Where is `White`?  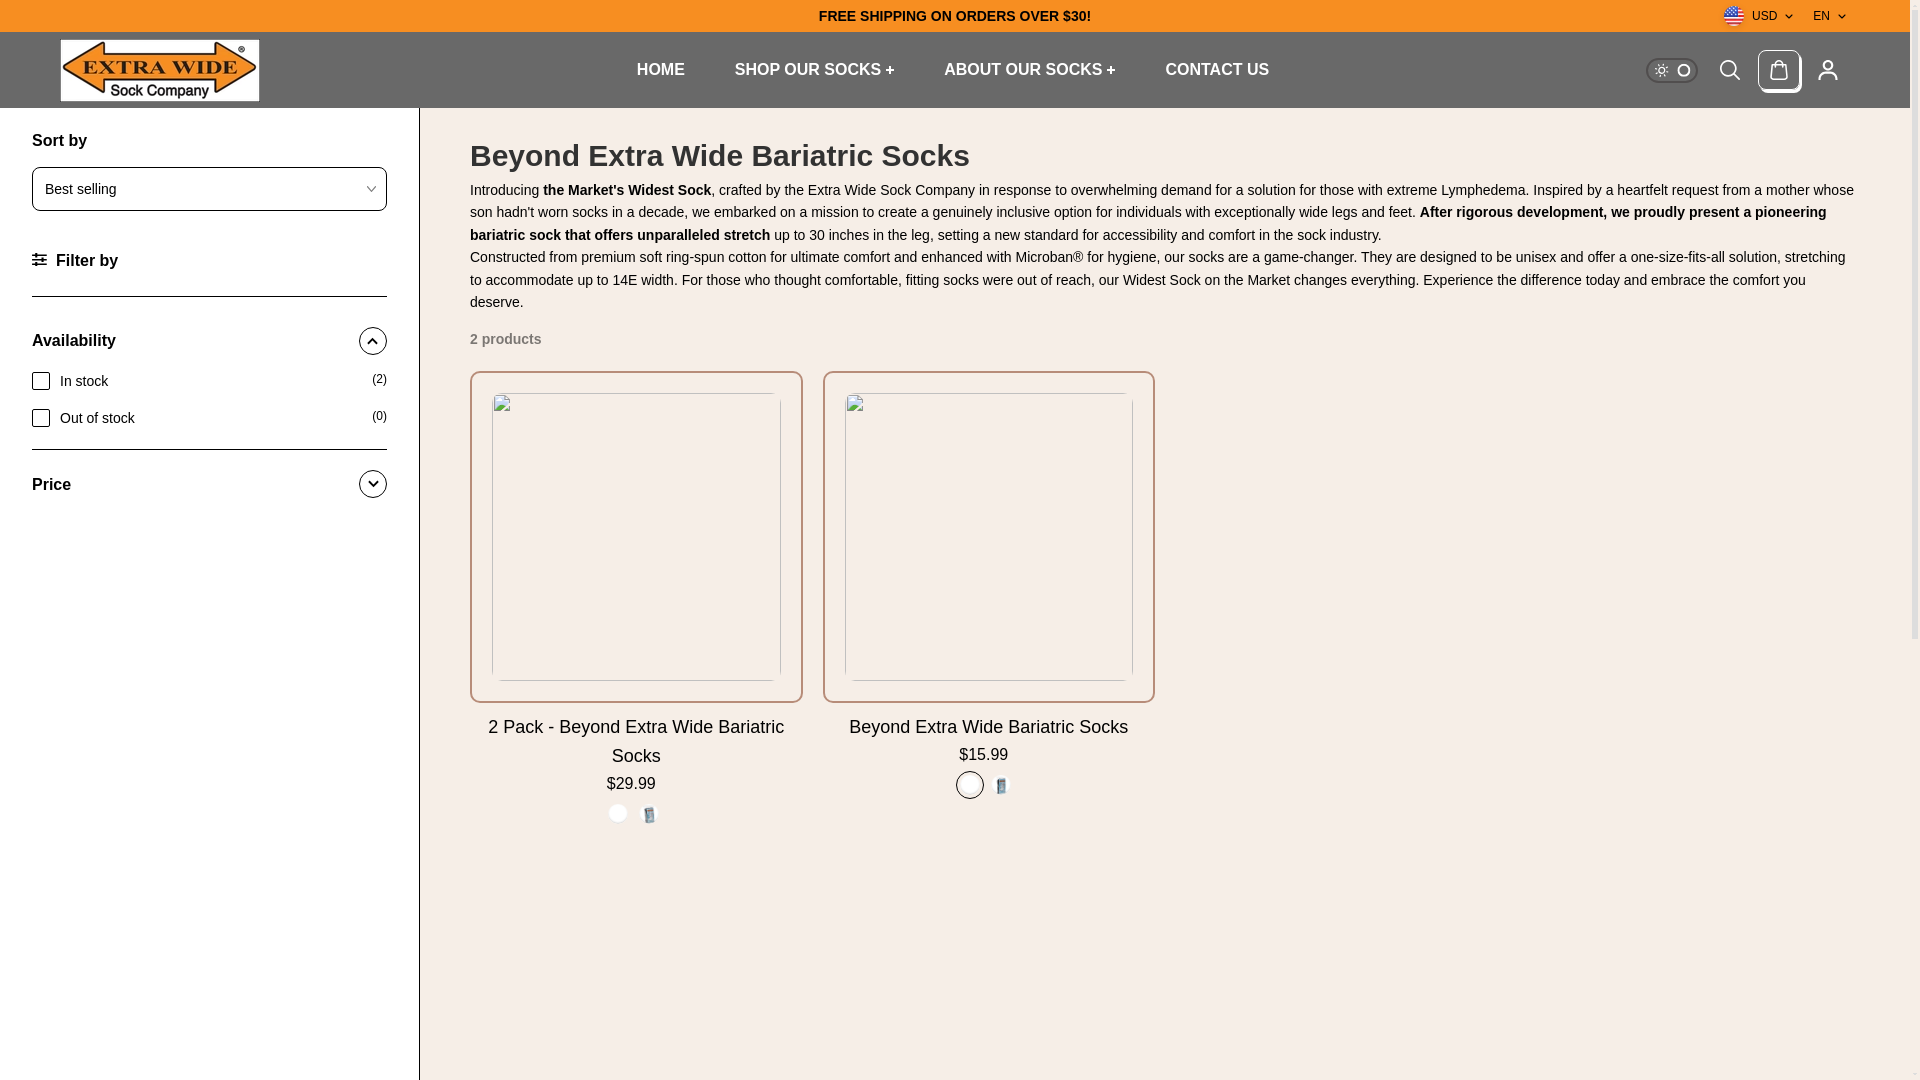 White is located at coordinates (970, 785).